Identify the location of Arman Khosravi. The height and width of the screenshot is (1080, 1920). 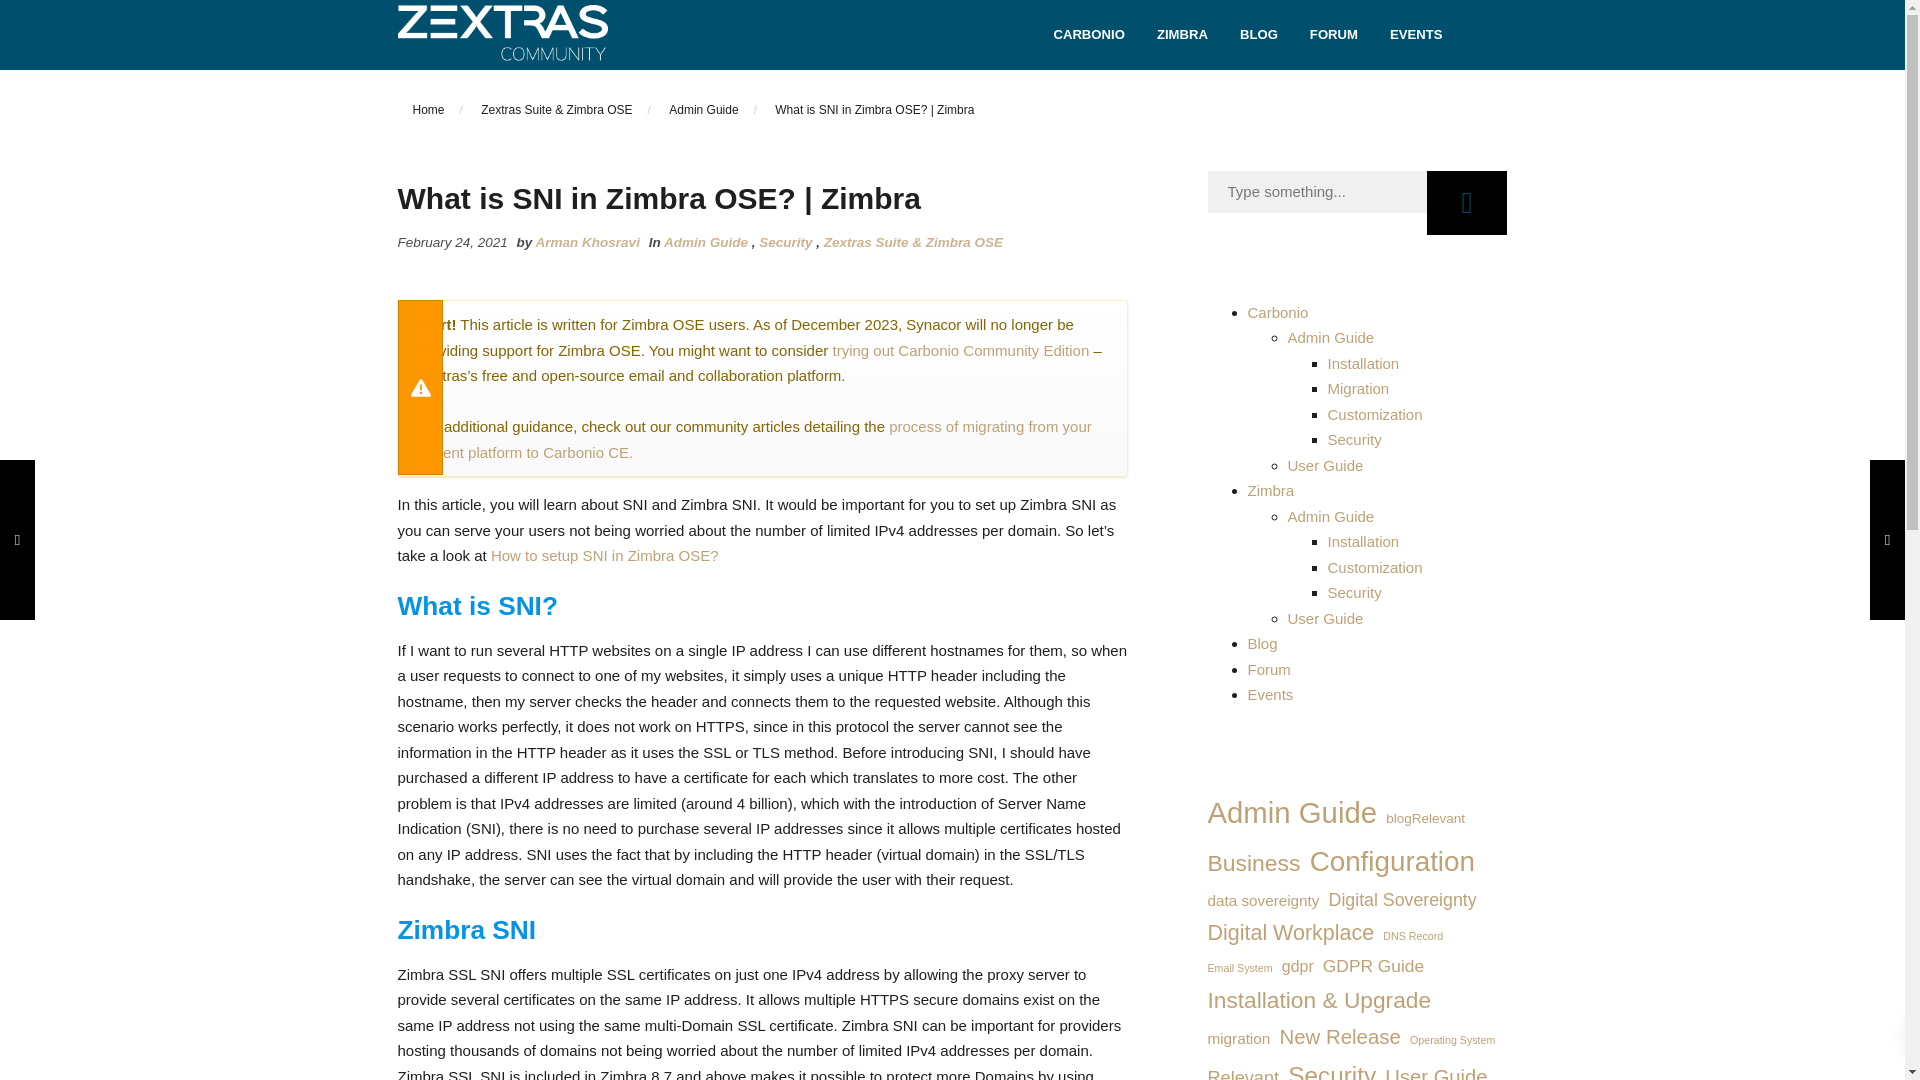
(587, 242).